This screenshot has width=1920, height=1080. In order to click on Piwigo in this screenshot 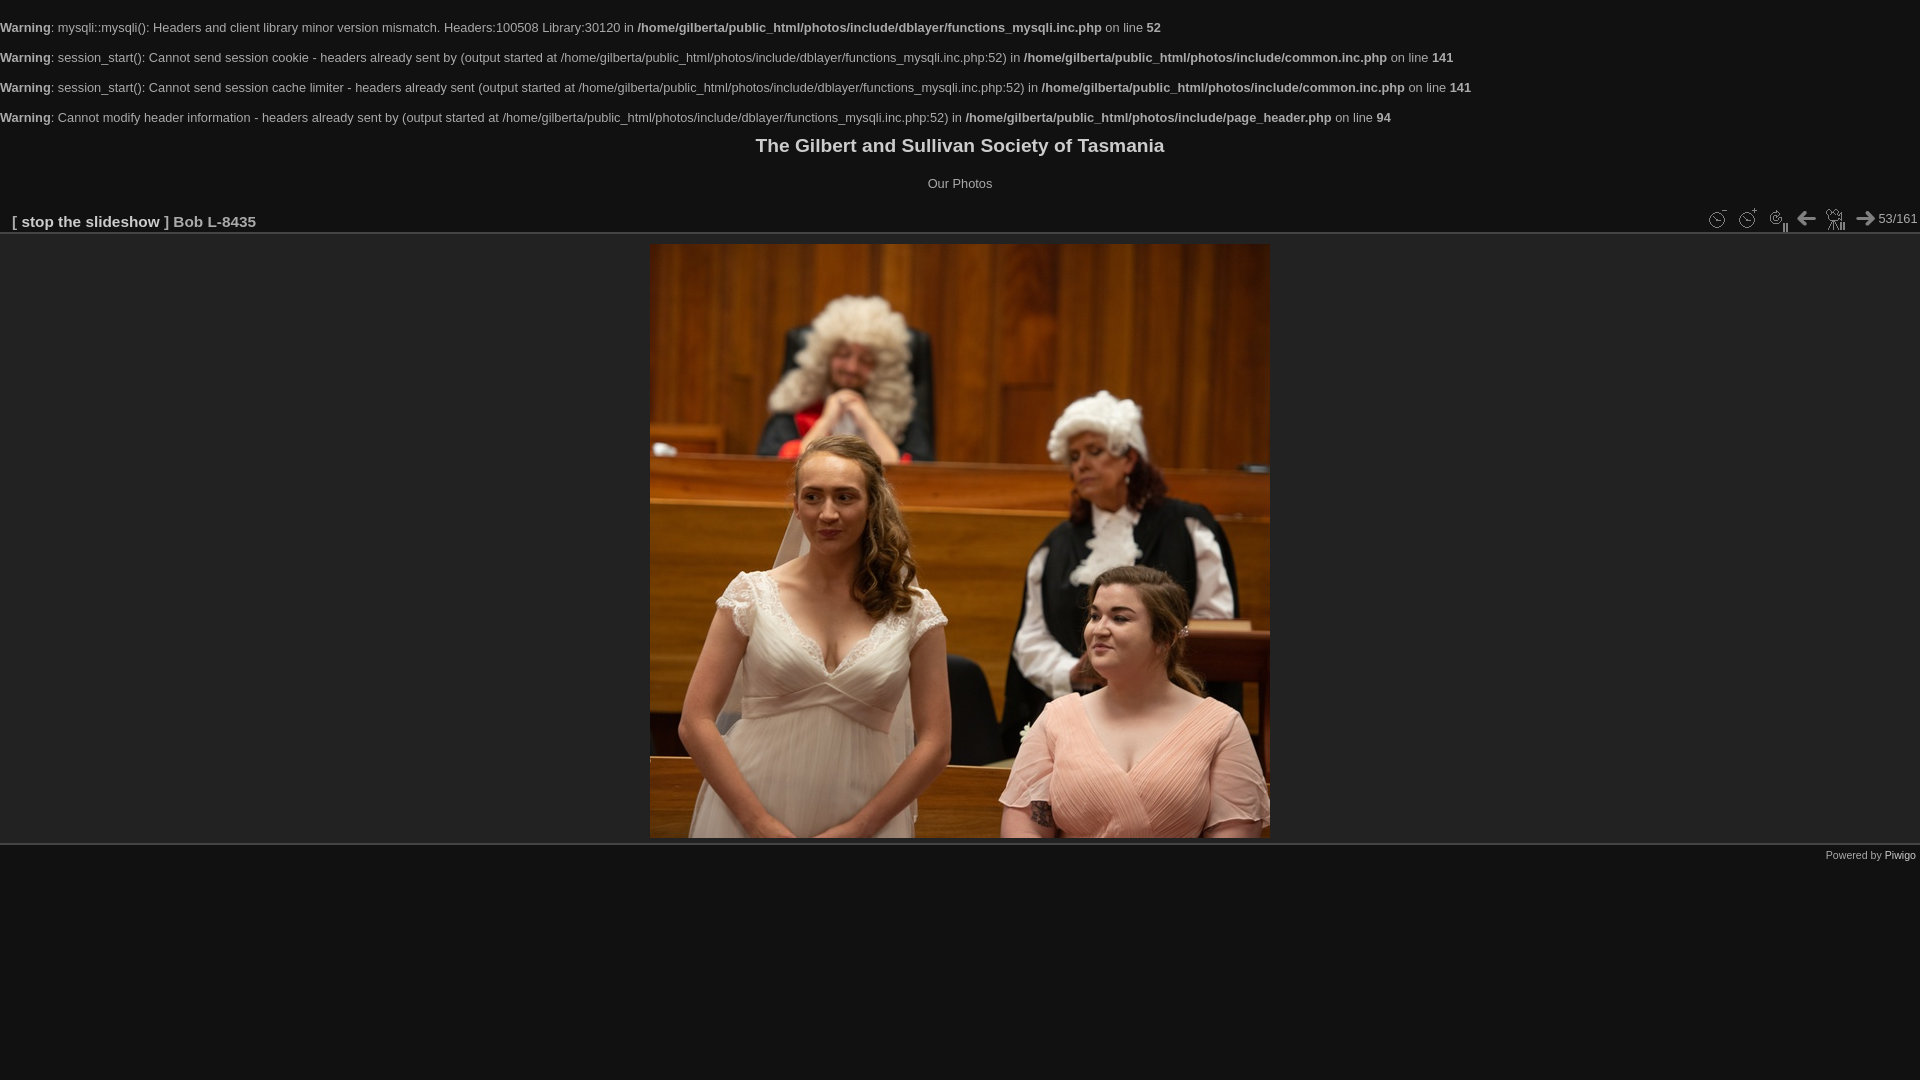, I will do `click(1900, 855)`.